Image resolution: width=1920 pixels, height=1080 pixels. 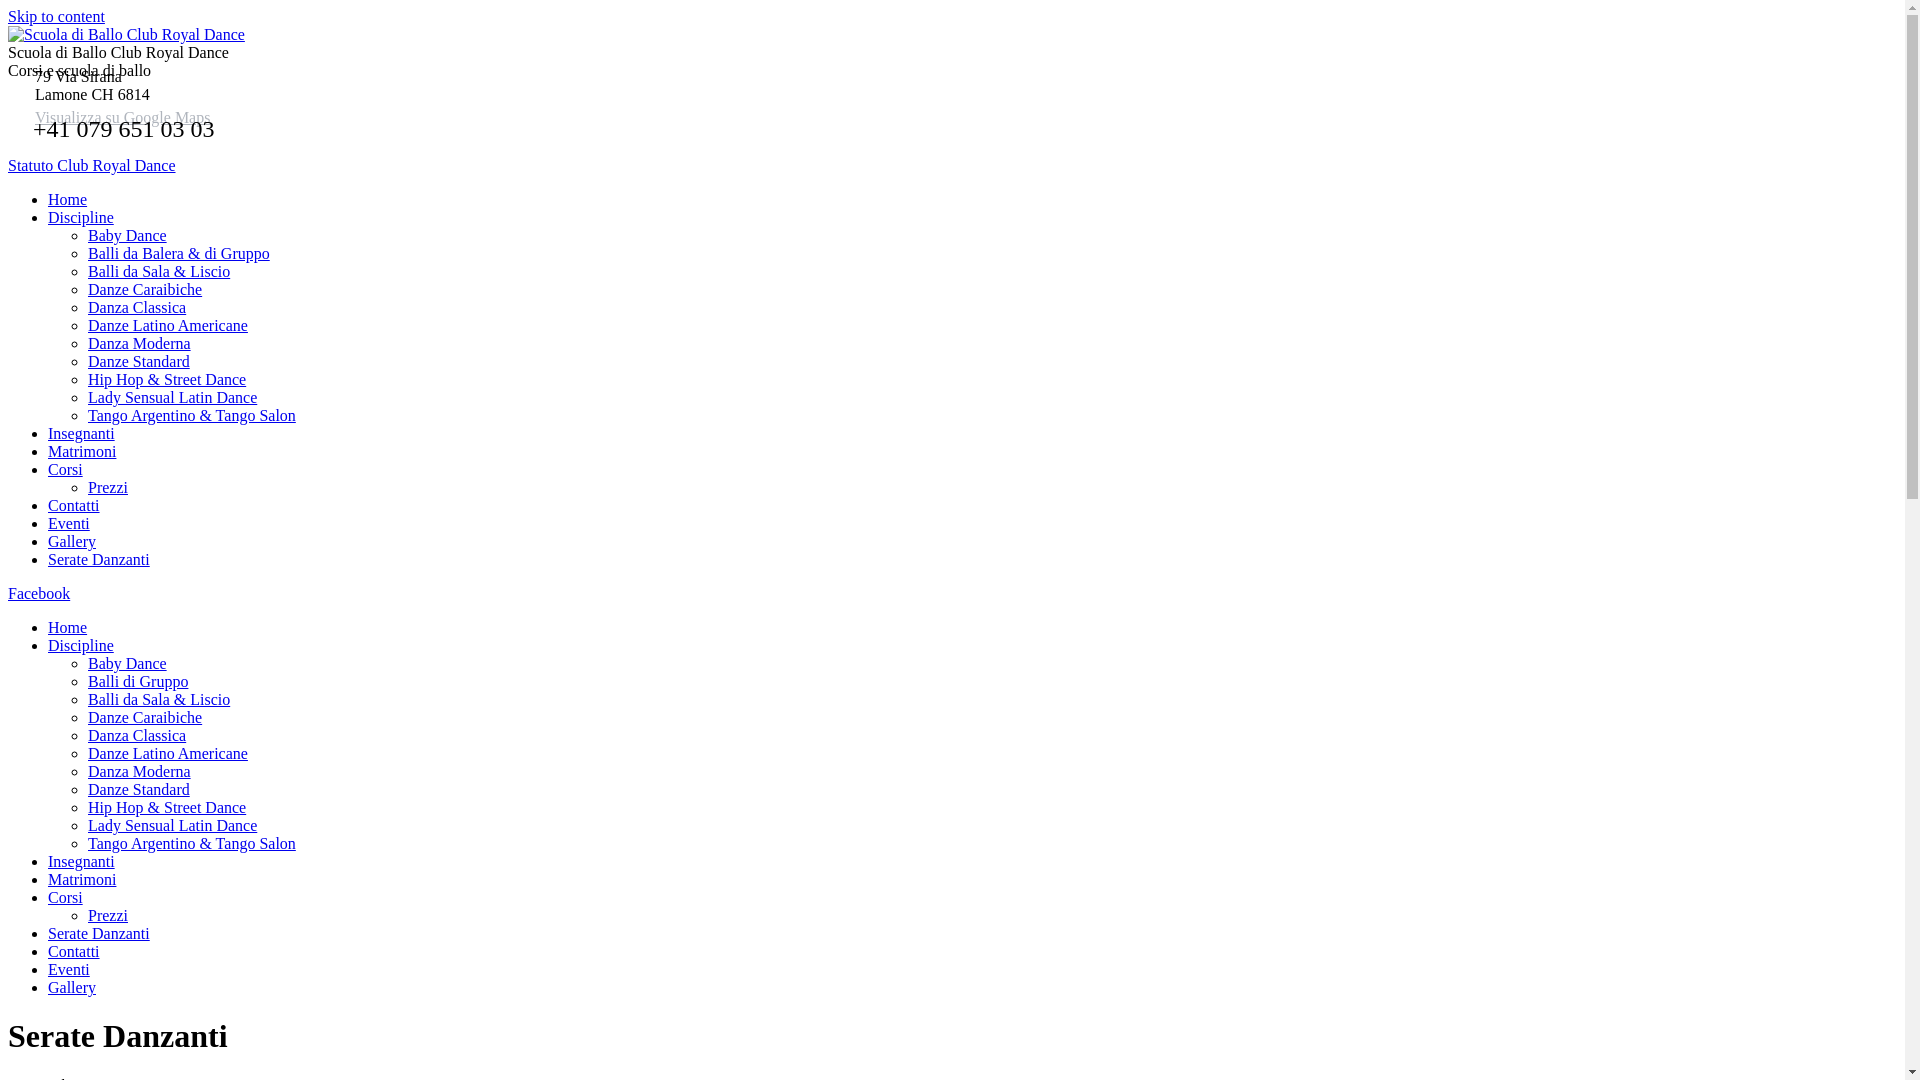 I want to click on Facebook, so click(x=39, y=594).